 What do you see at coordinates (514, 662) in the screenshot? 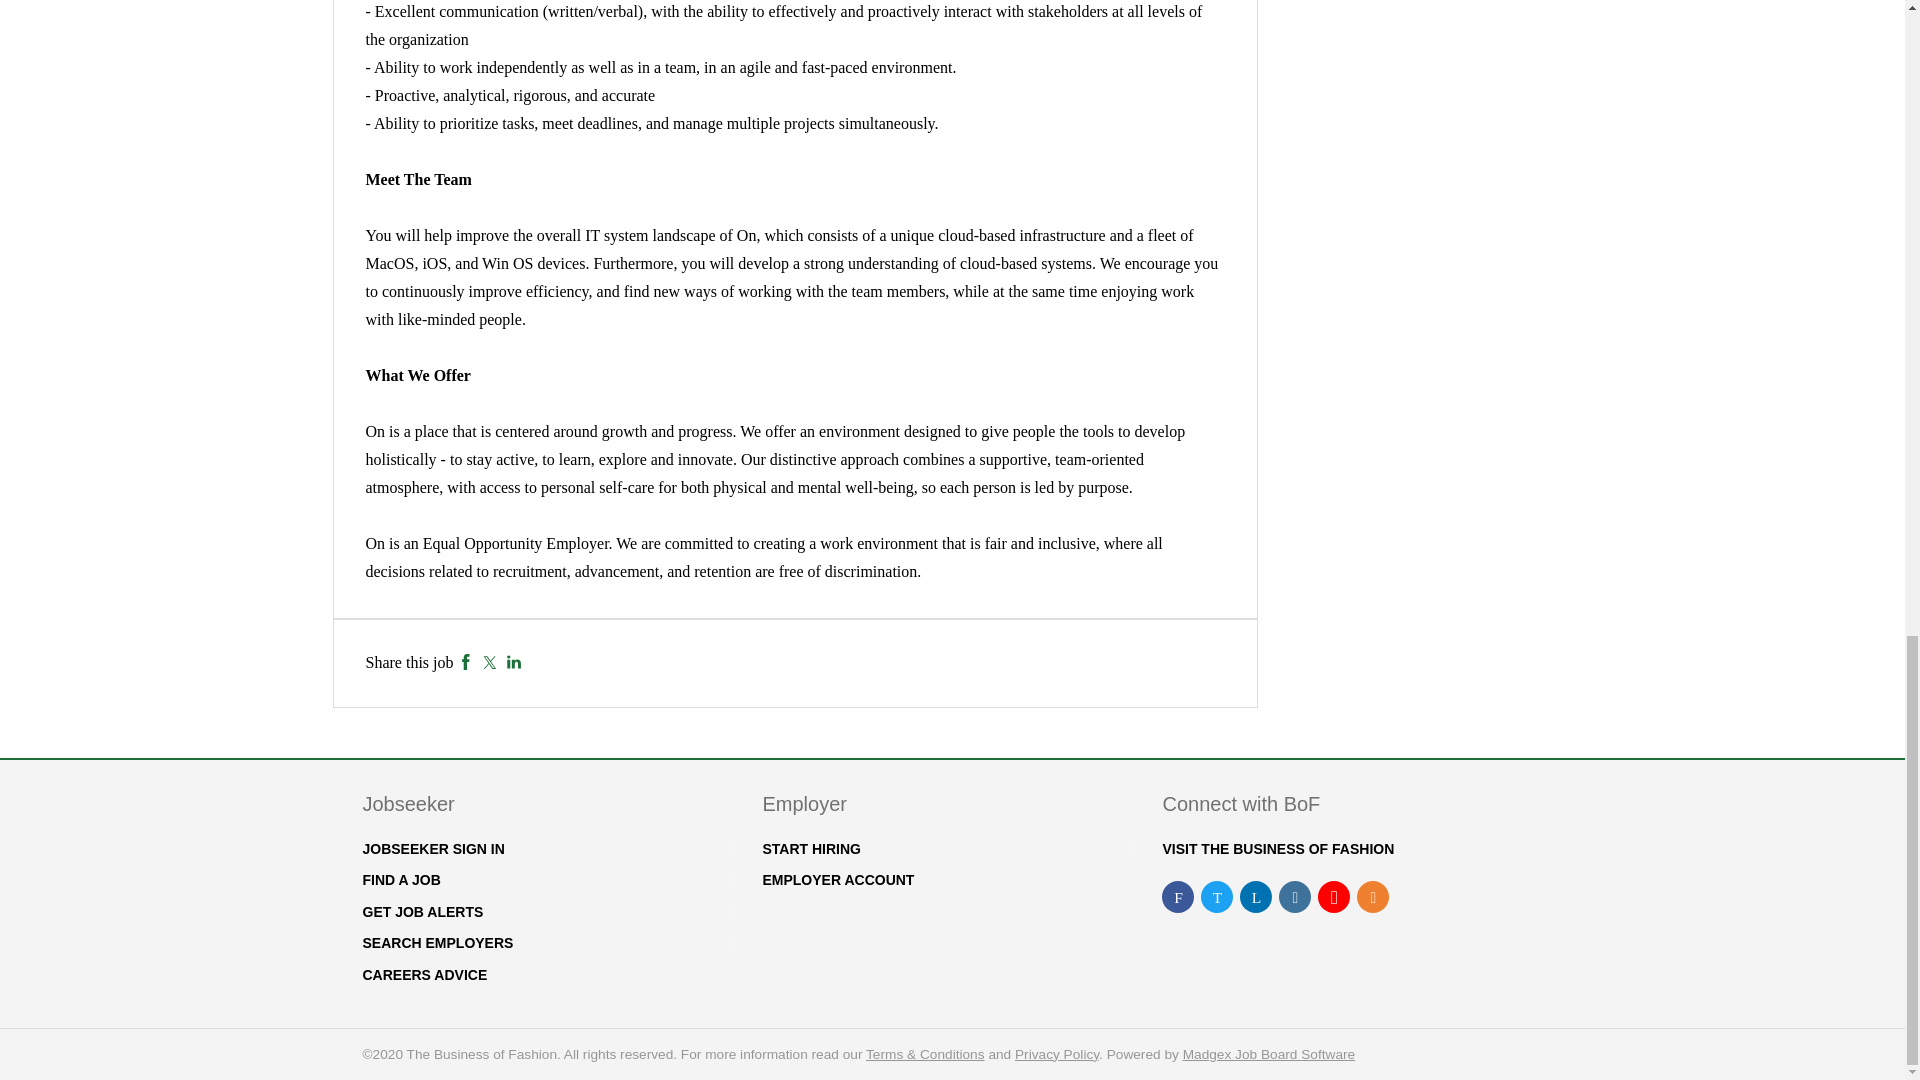
I see `LinkedIn` at bounding box center [514, 662].